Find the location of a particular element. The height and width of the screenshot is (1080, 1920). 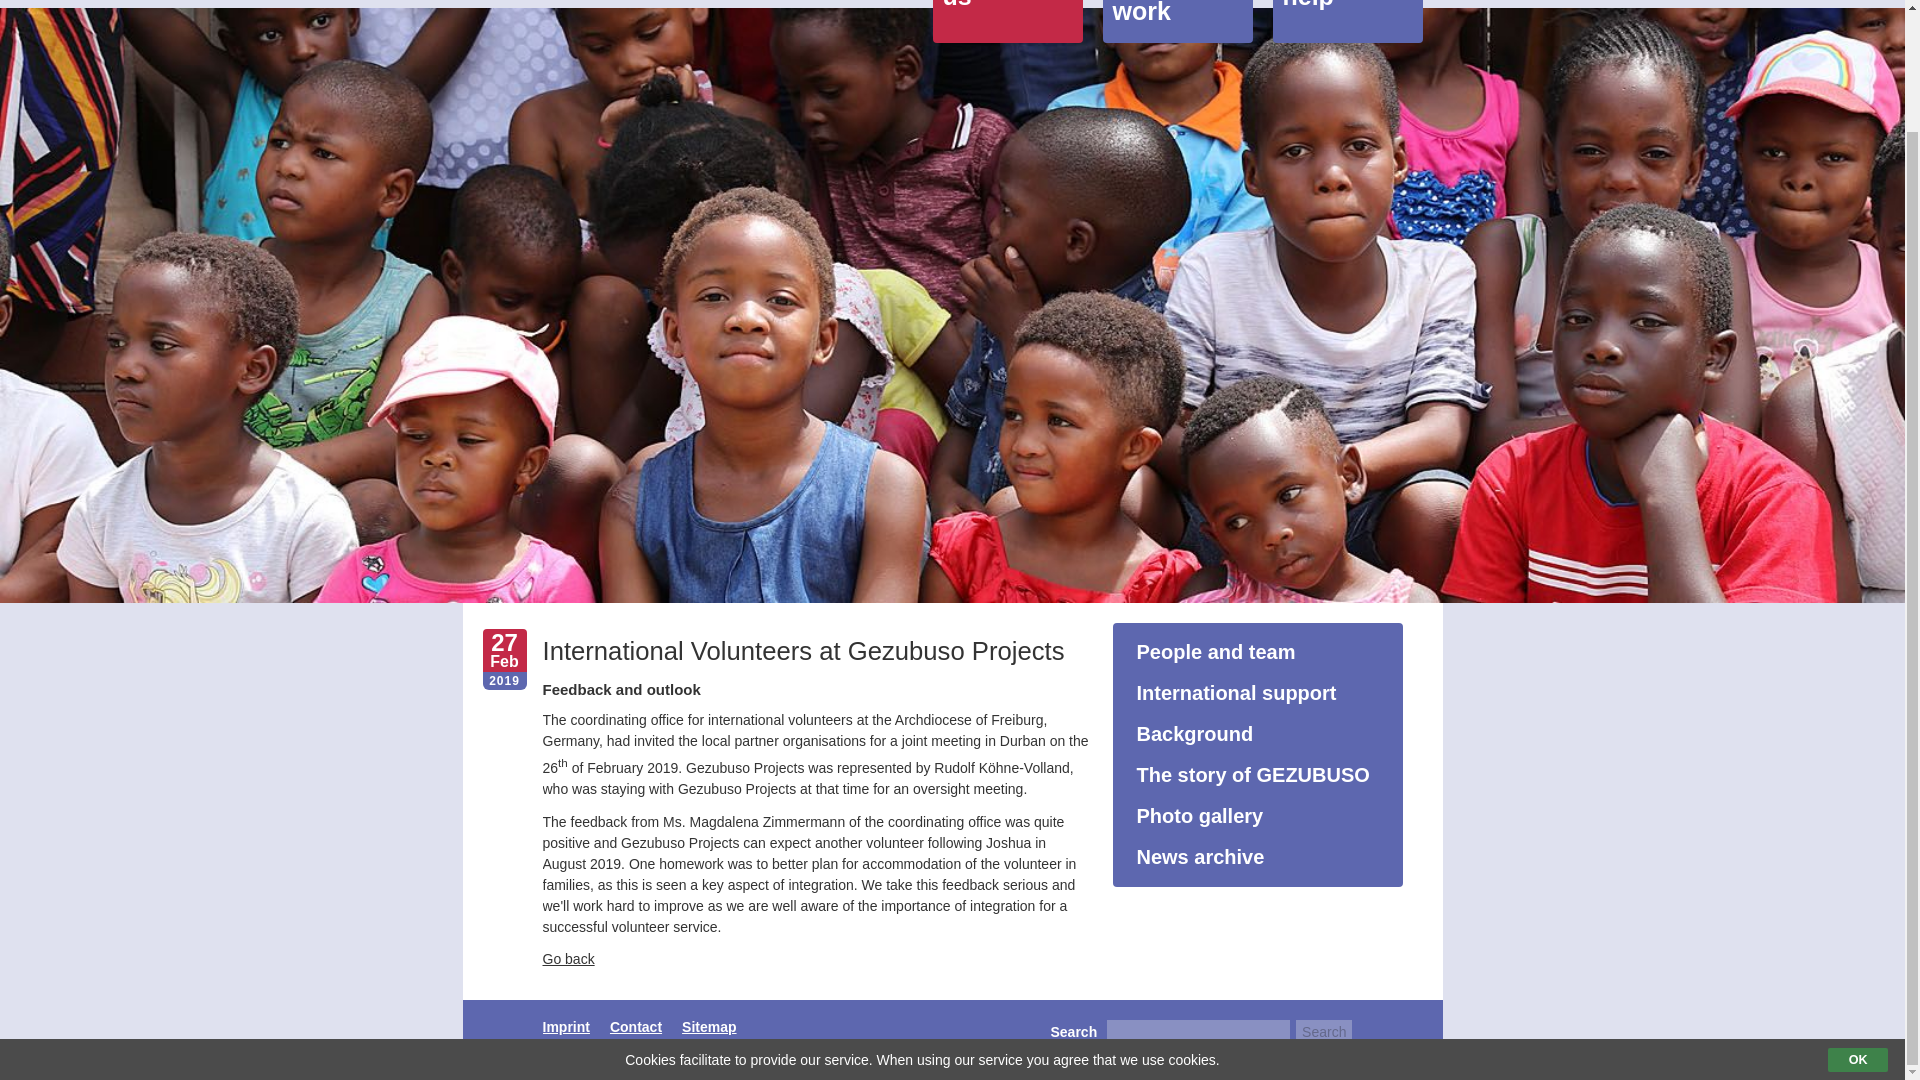

Photo gallery is located at coordinates (1256, 816).